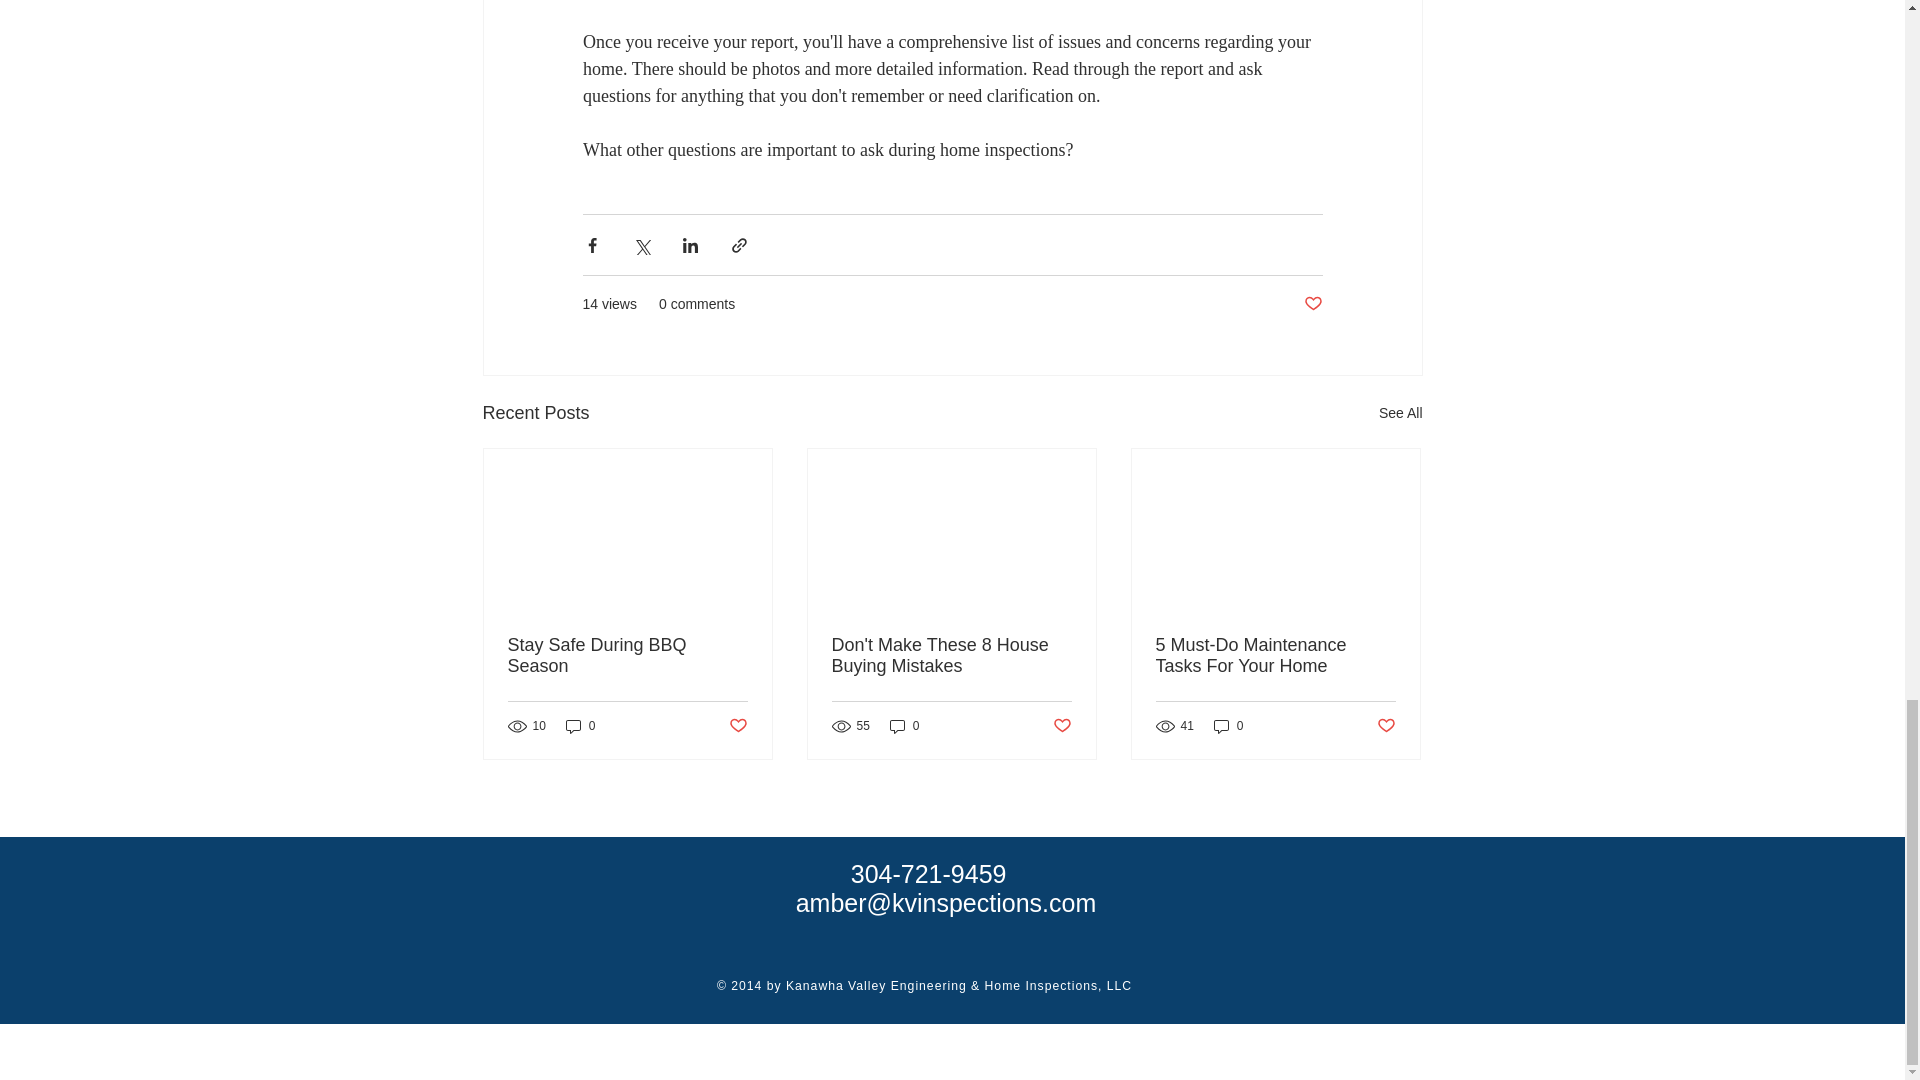  Describe the element at coordinates (1275, 656) in the screenshot. I see `5 Must-Do Maintenance Tasks For Your Home` at that location.